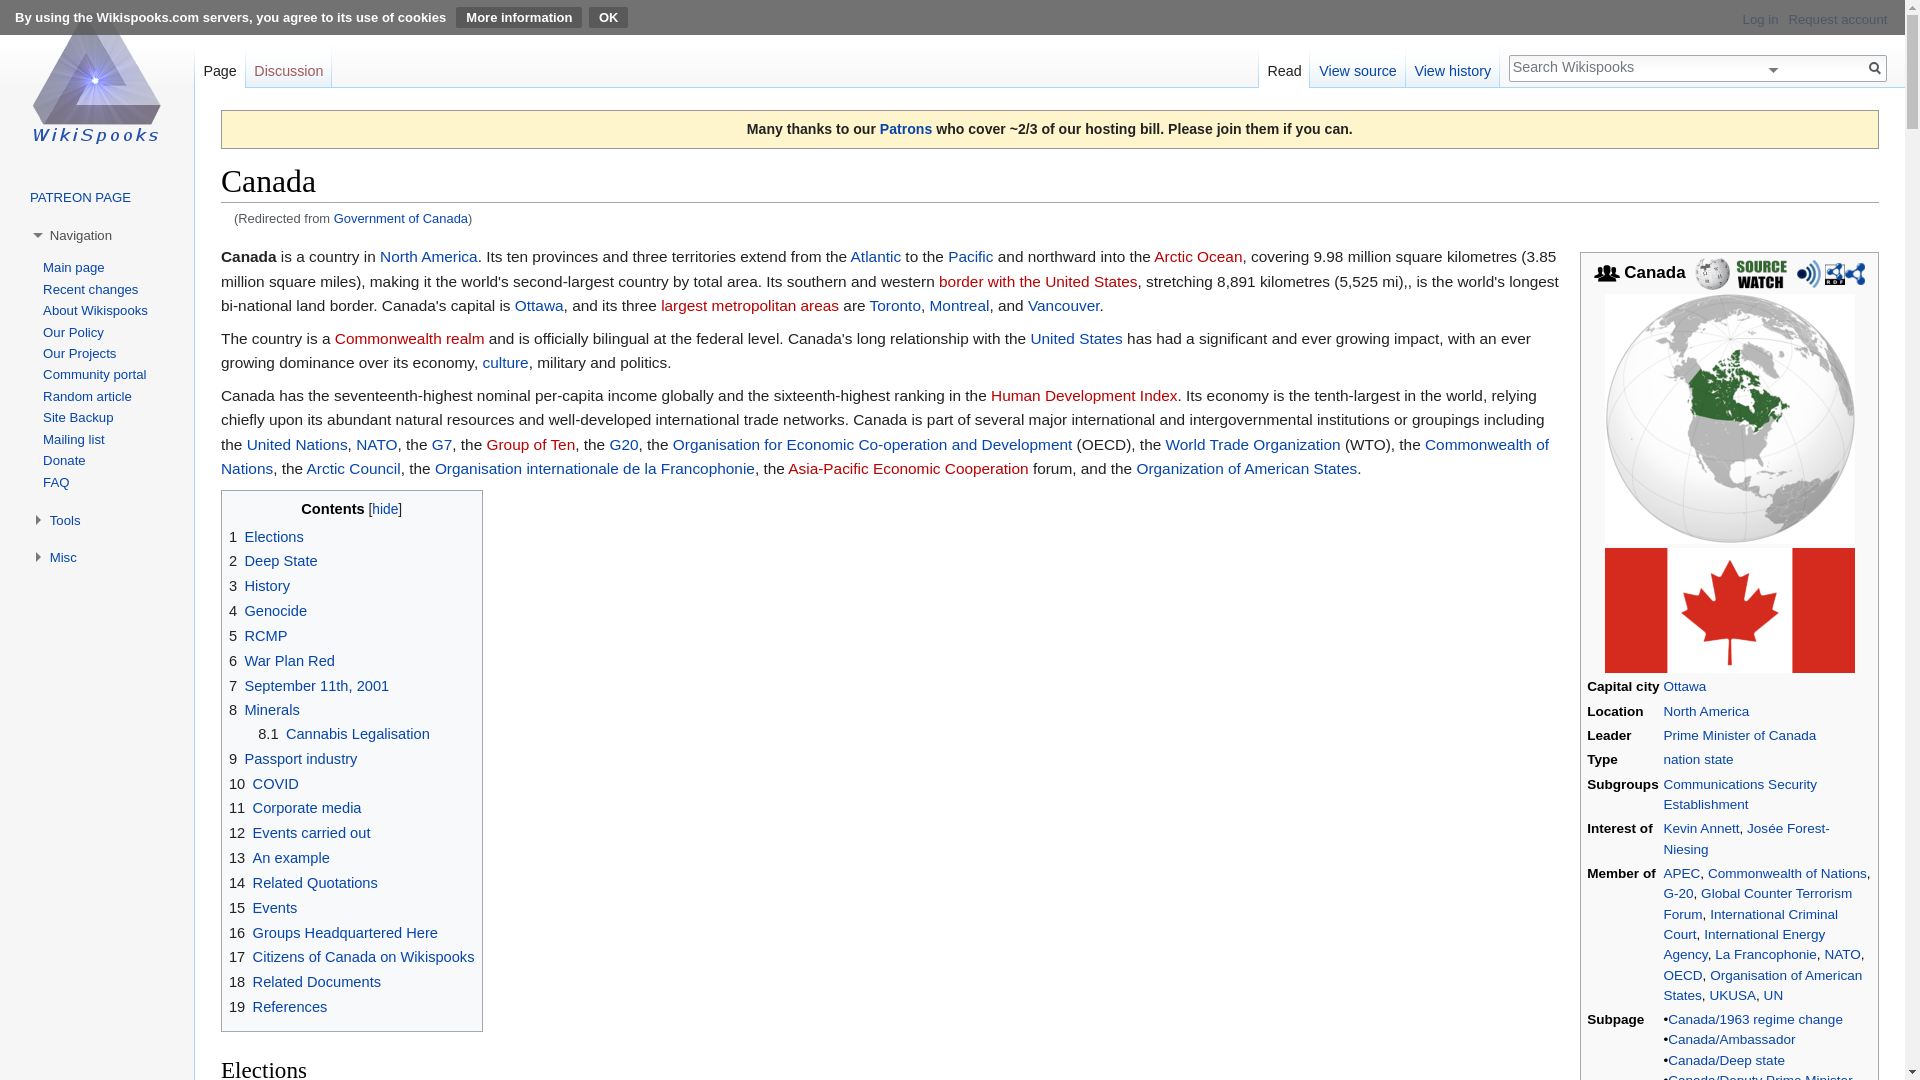 Image resolution: width=1920 pixels, height=1080 pixels. Describe the element at coordinates (518, 17) in the screenshot. I see `More information` at that location.